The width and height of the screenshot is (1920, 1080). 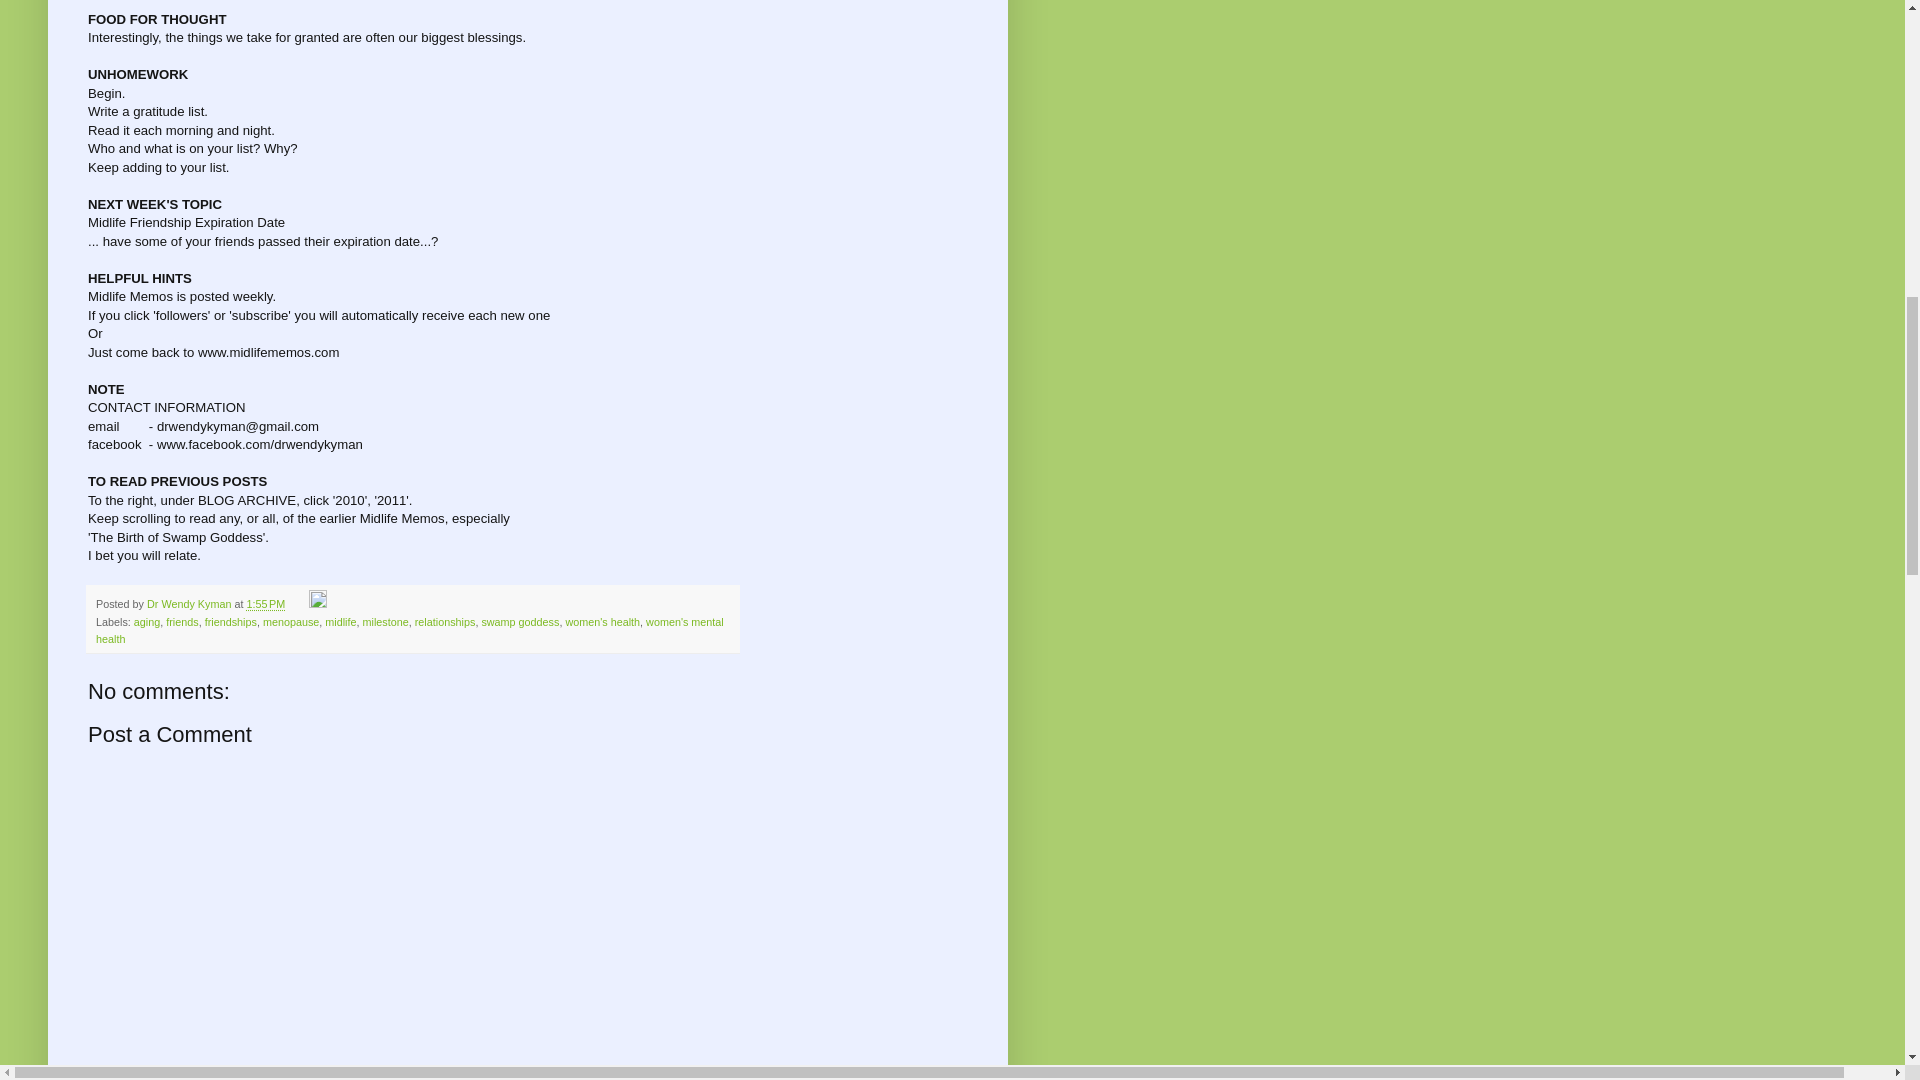 I want to click on midlife, so click(x=340, y=621).